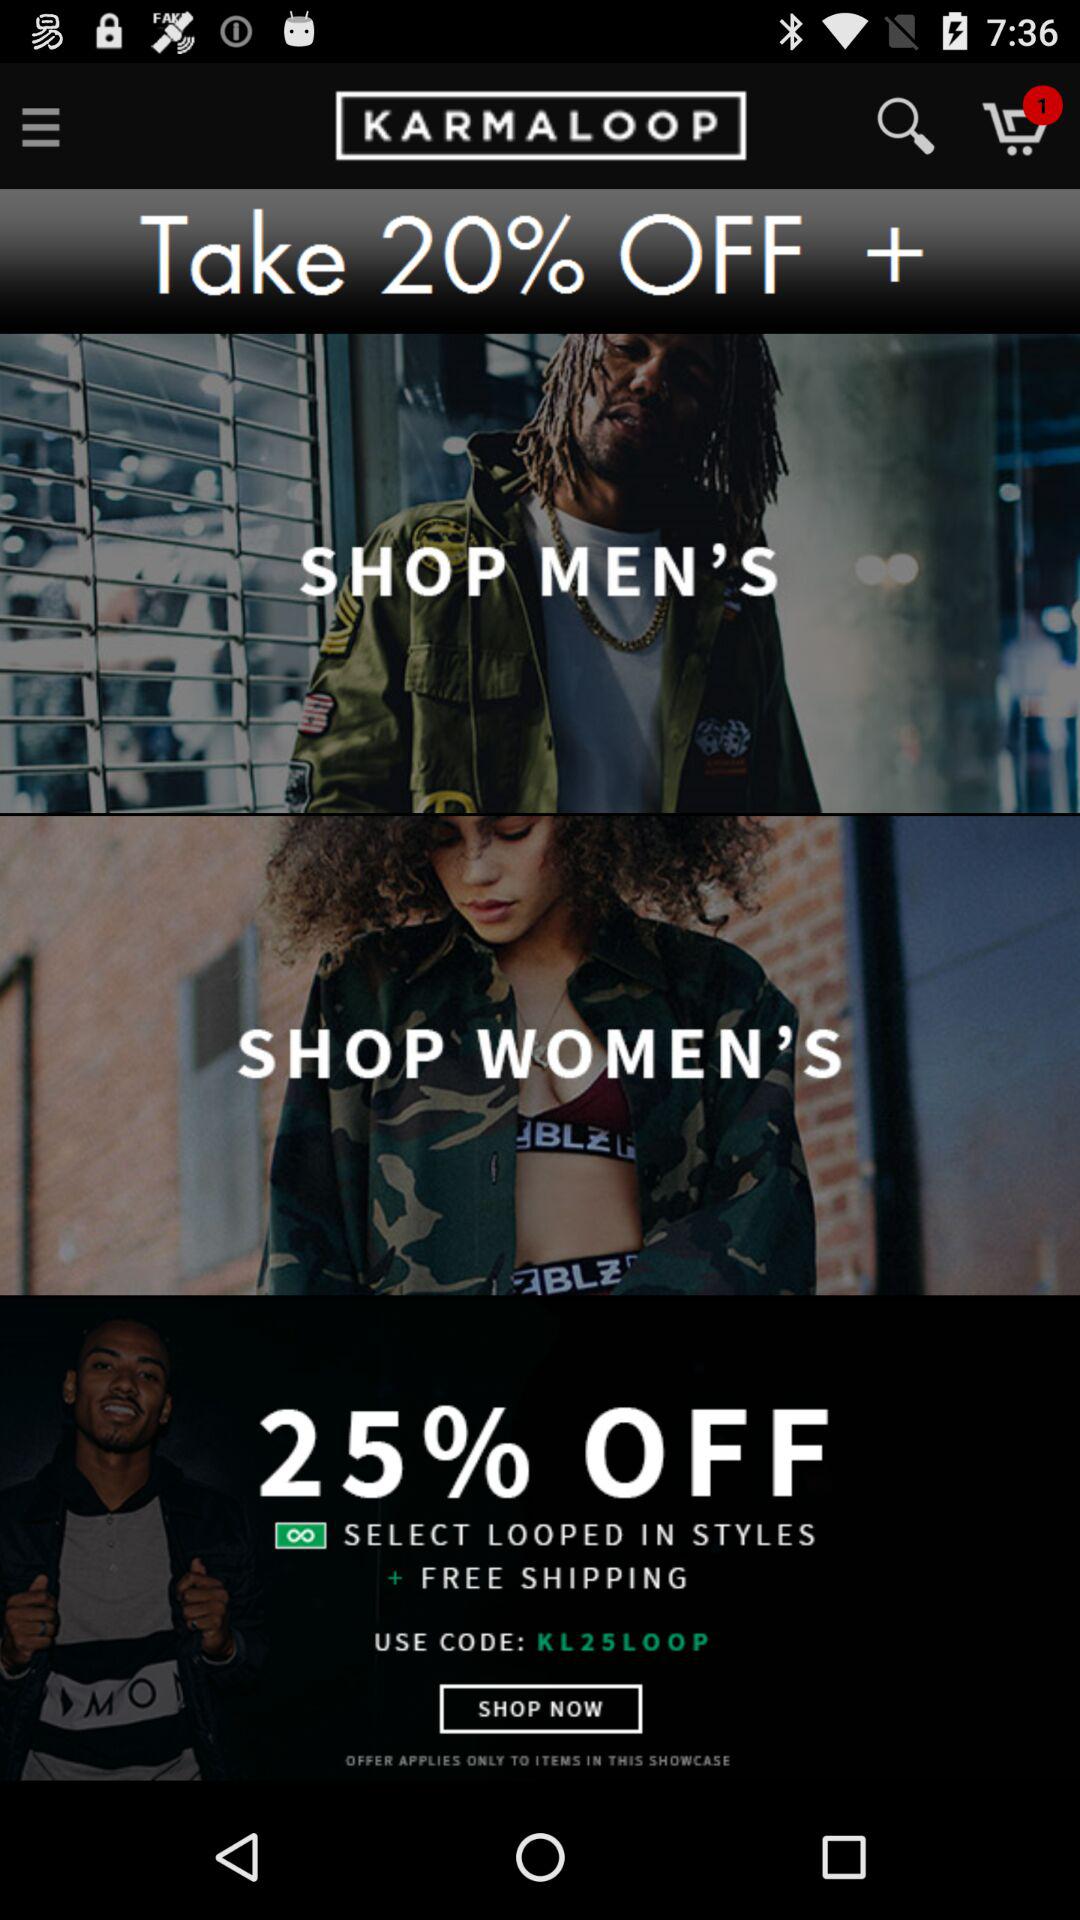  Describe the element at coordinates (540, 574) in the screenshot. I see `shop men 's clothing` at that location.